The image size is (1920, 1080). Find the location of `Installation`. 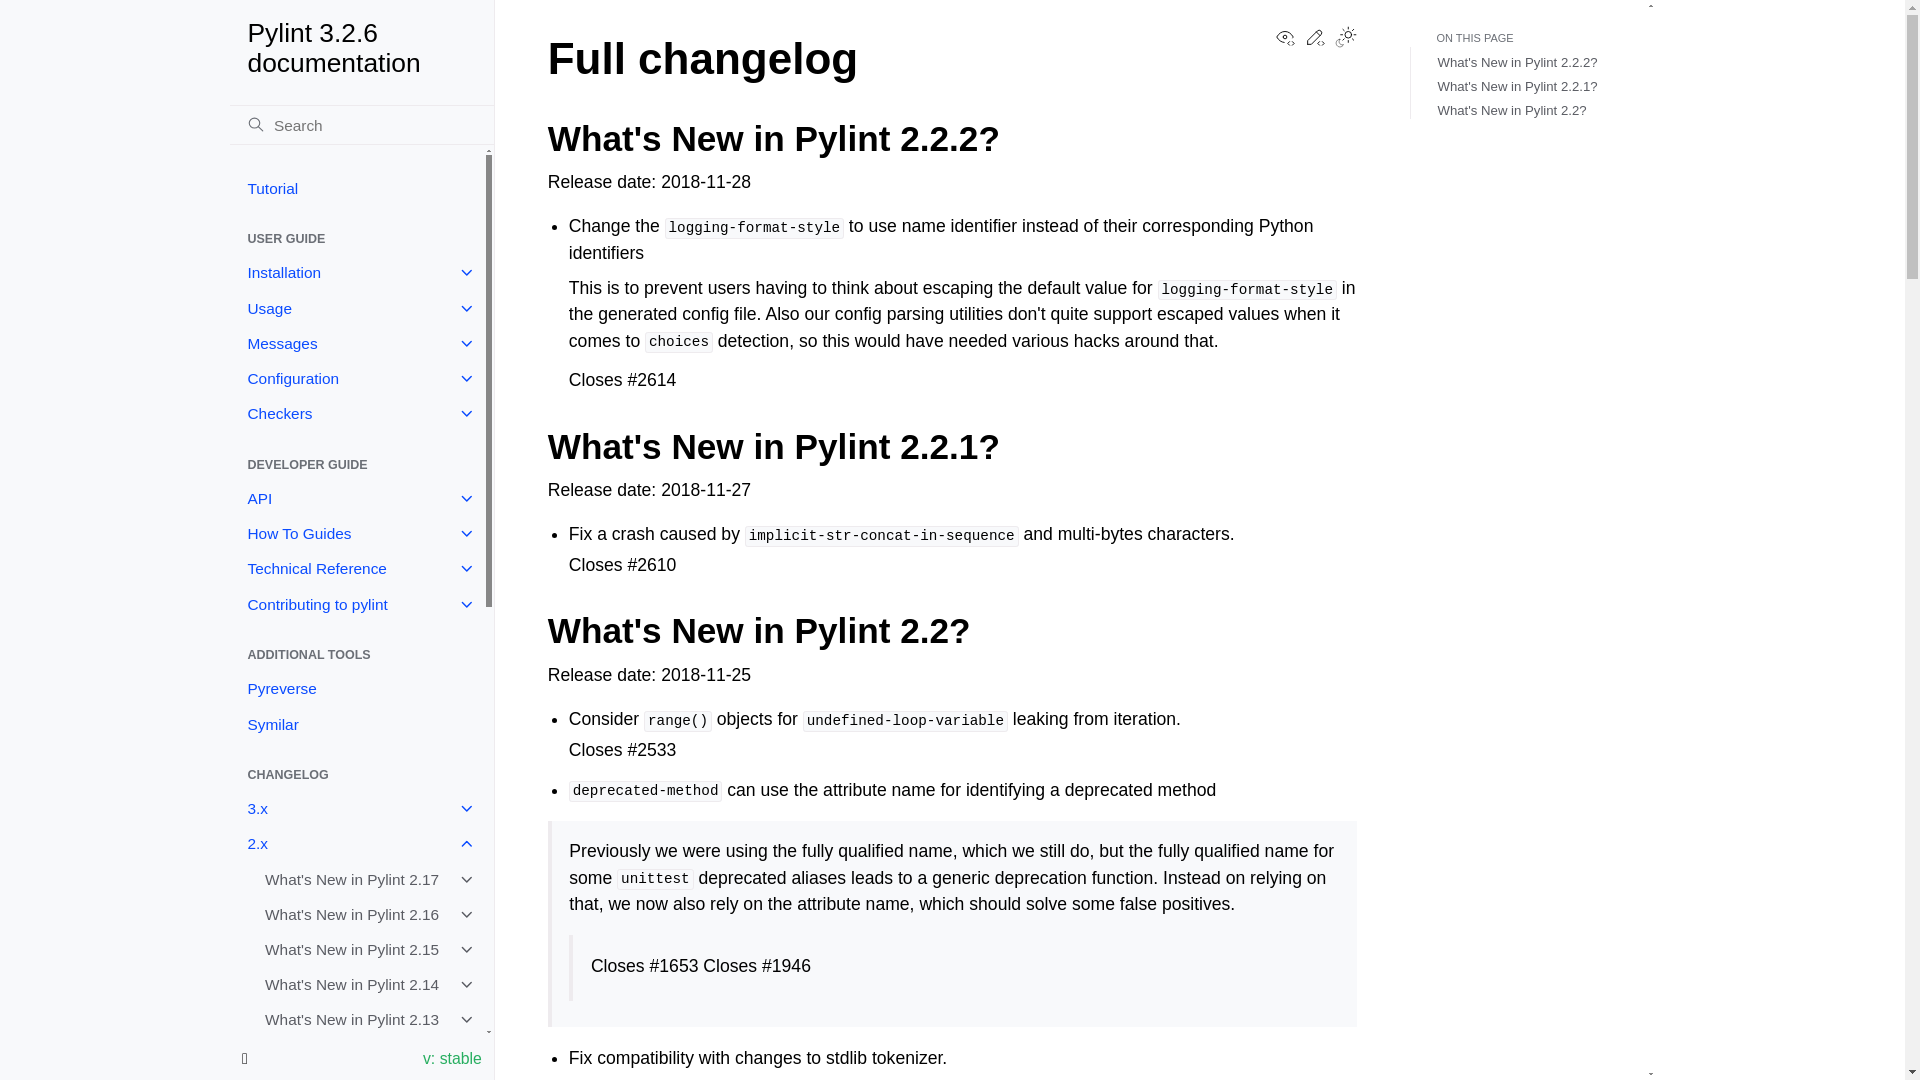

Installation is located at coordinates (356, 272).